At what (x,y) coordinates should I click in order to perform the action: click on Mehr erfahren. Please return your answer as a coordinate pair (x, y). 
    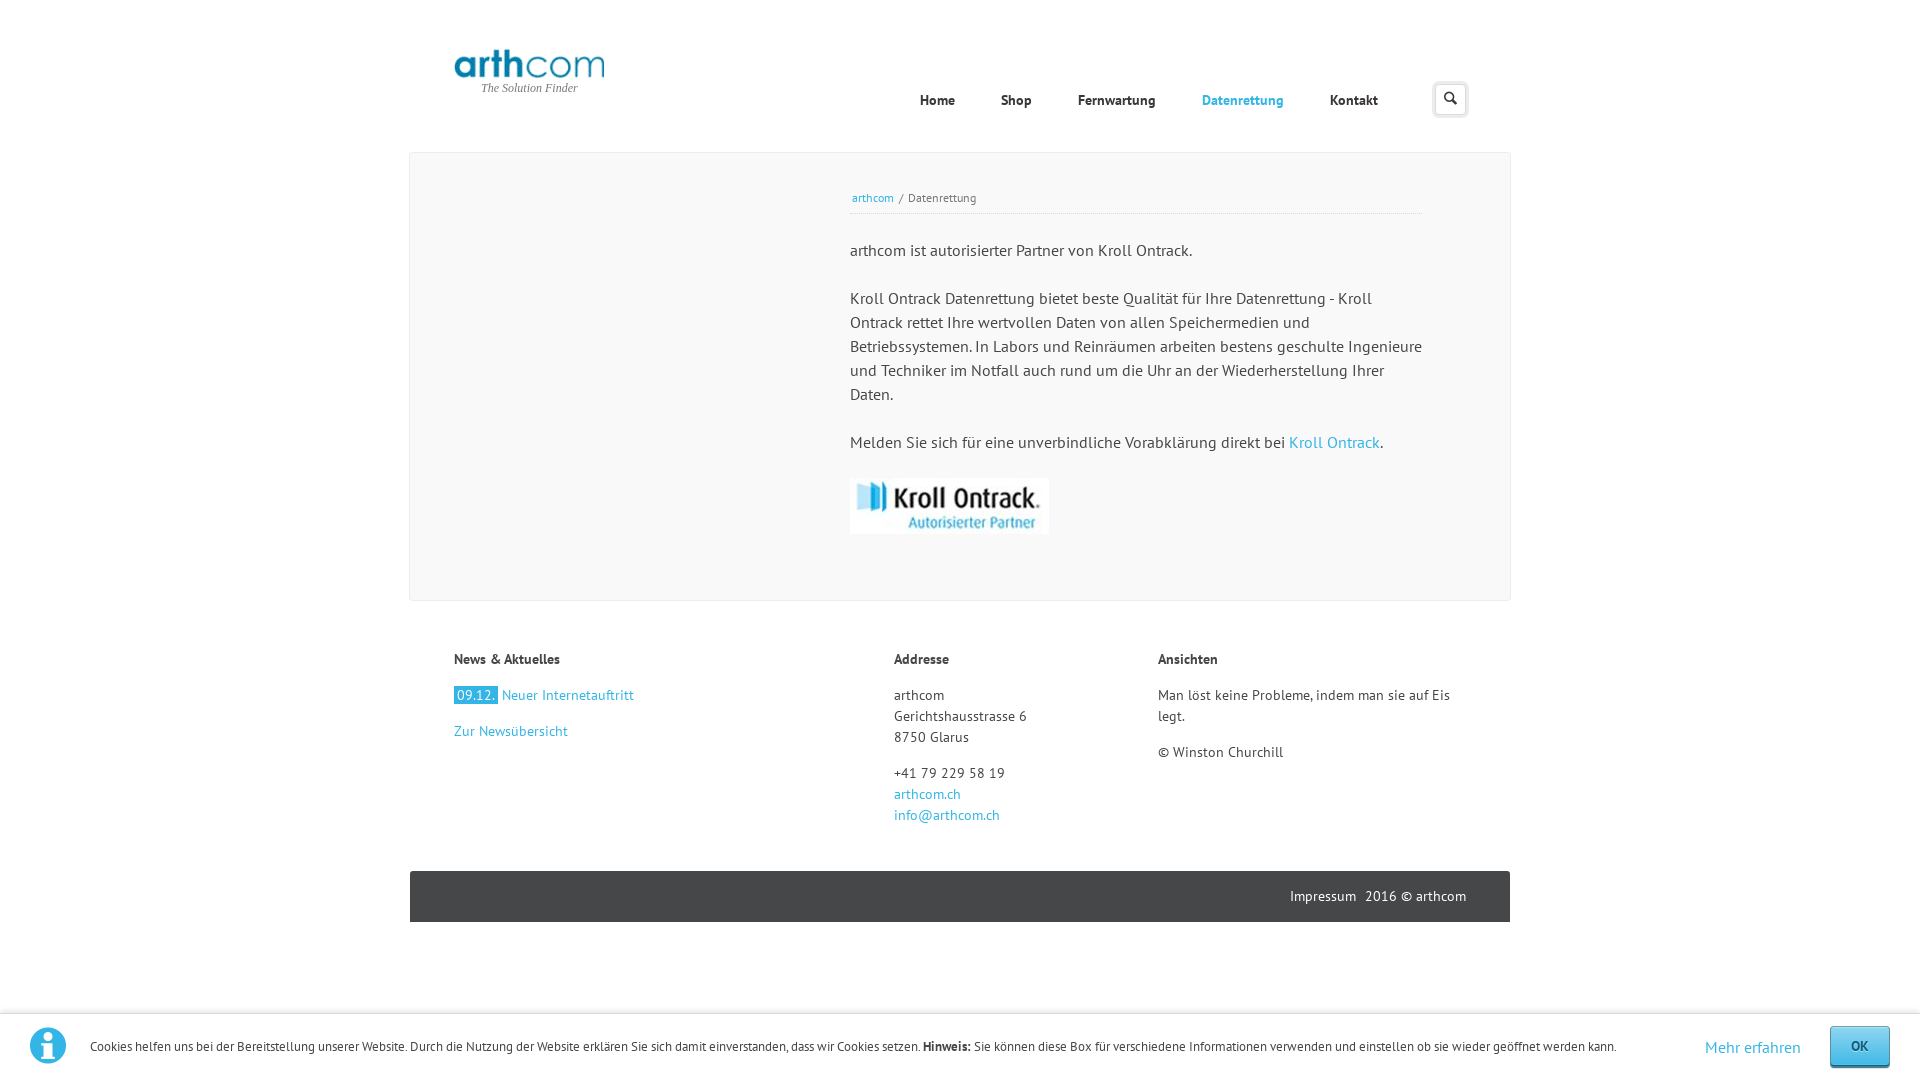
    Looking at the image, I should click on (1753, 1047).